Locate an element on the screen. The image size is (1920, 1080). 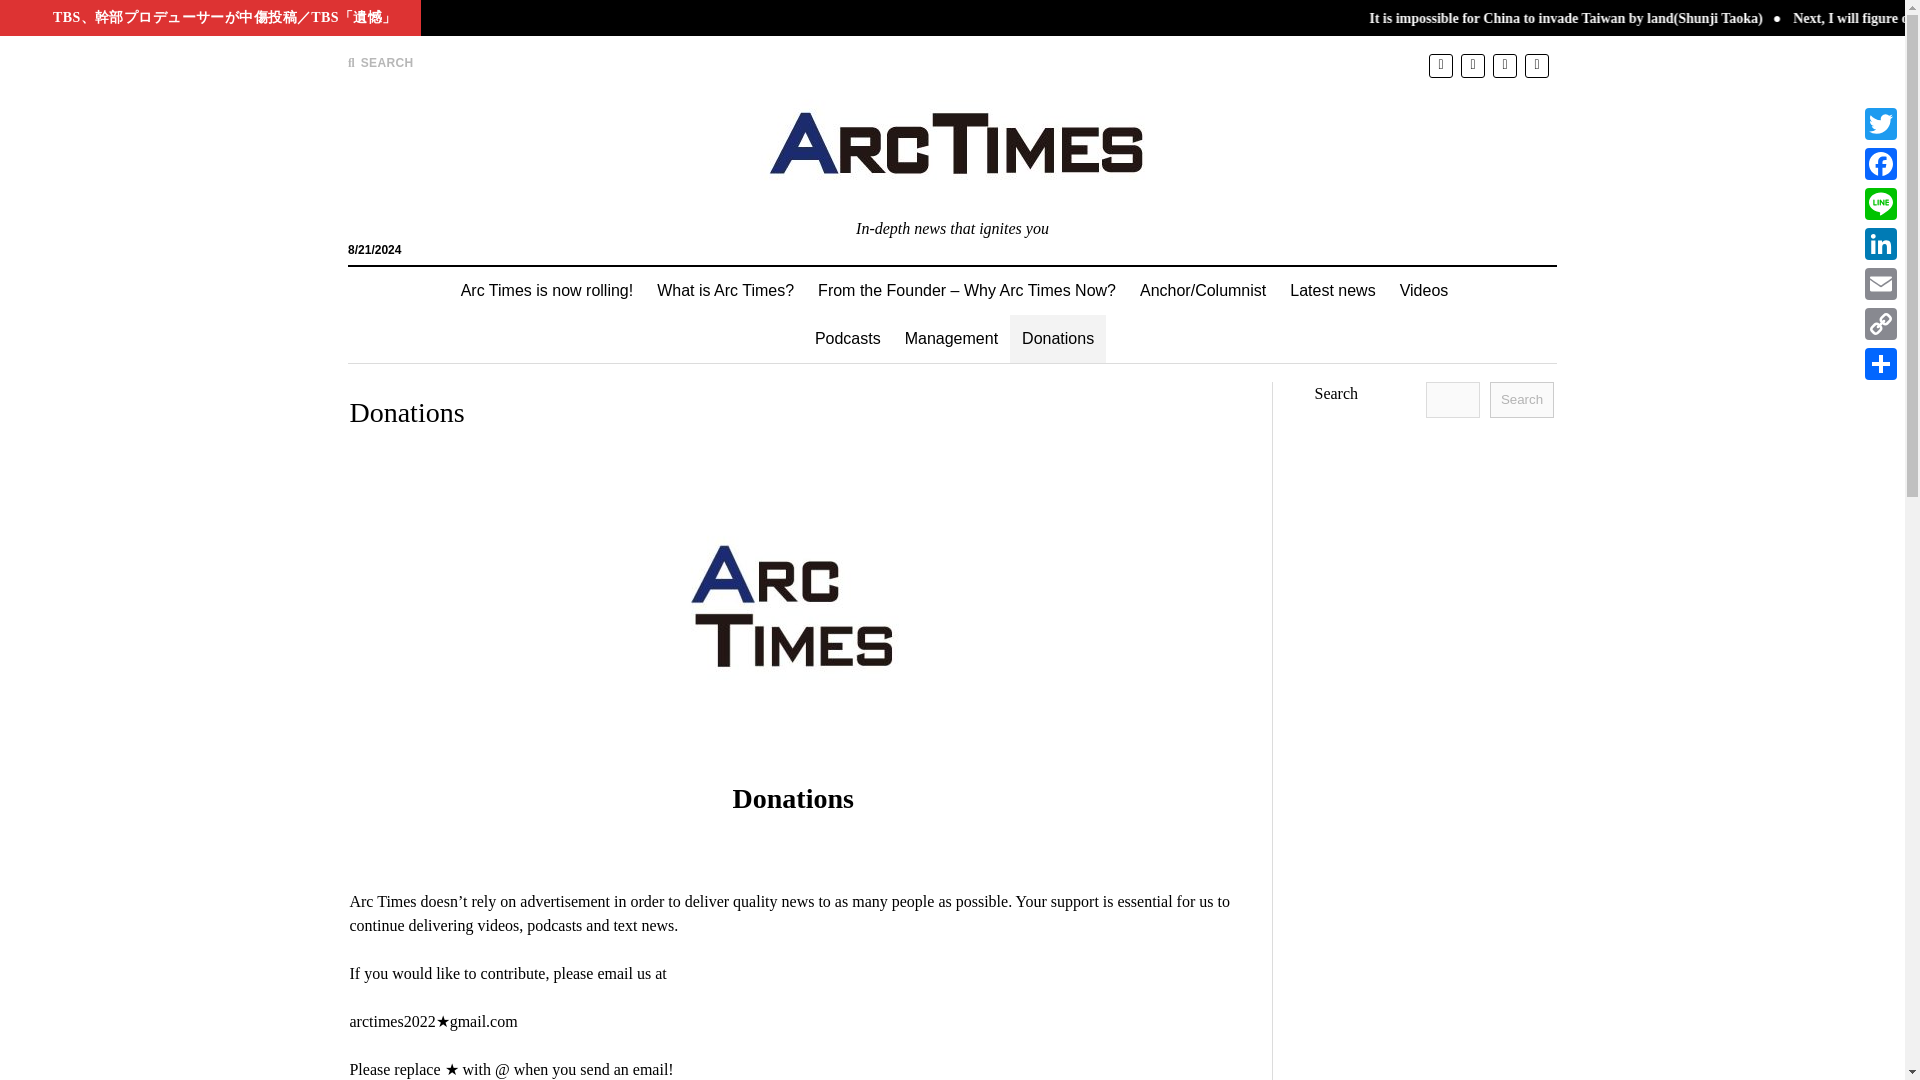
What is Arc Times? is located at coordinates (726, 290).